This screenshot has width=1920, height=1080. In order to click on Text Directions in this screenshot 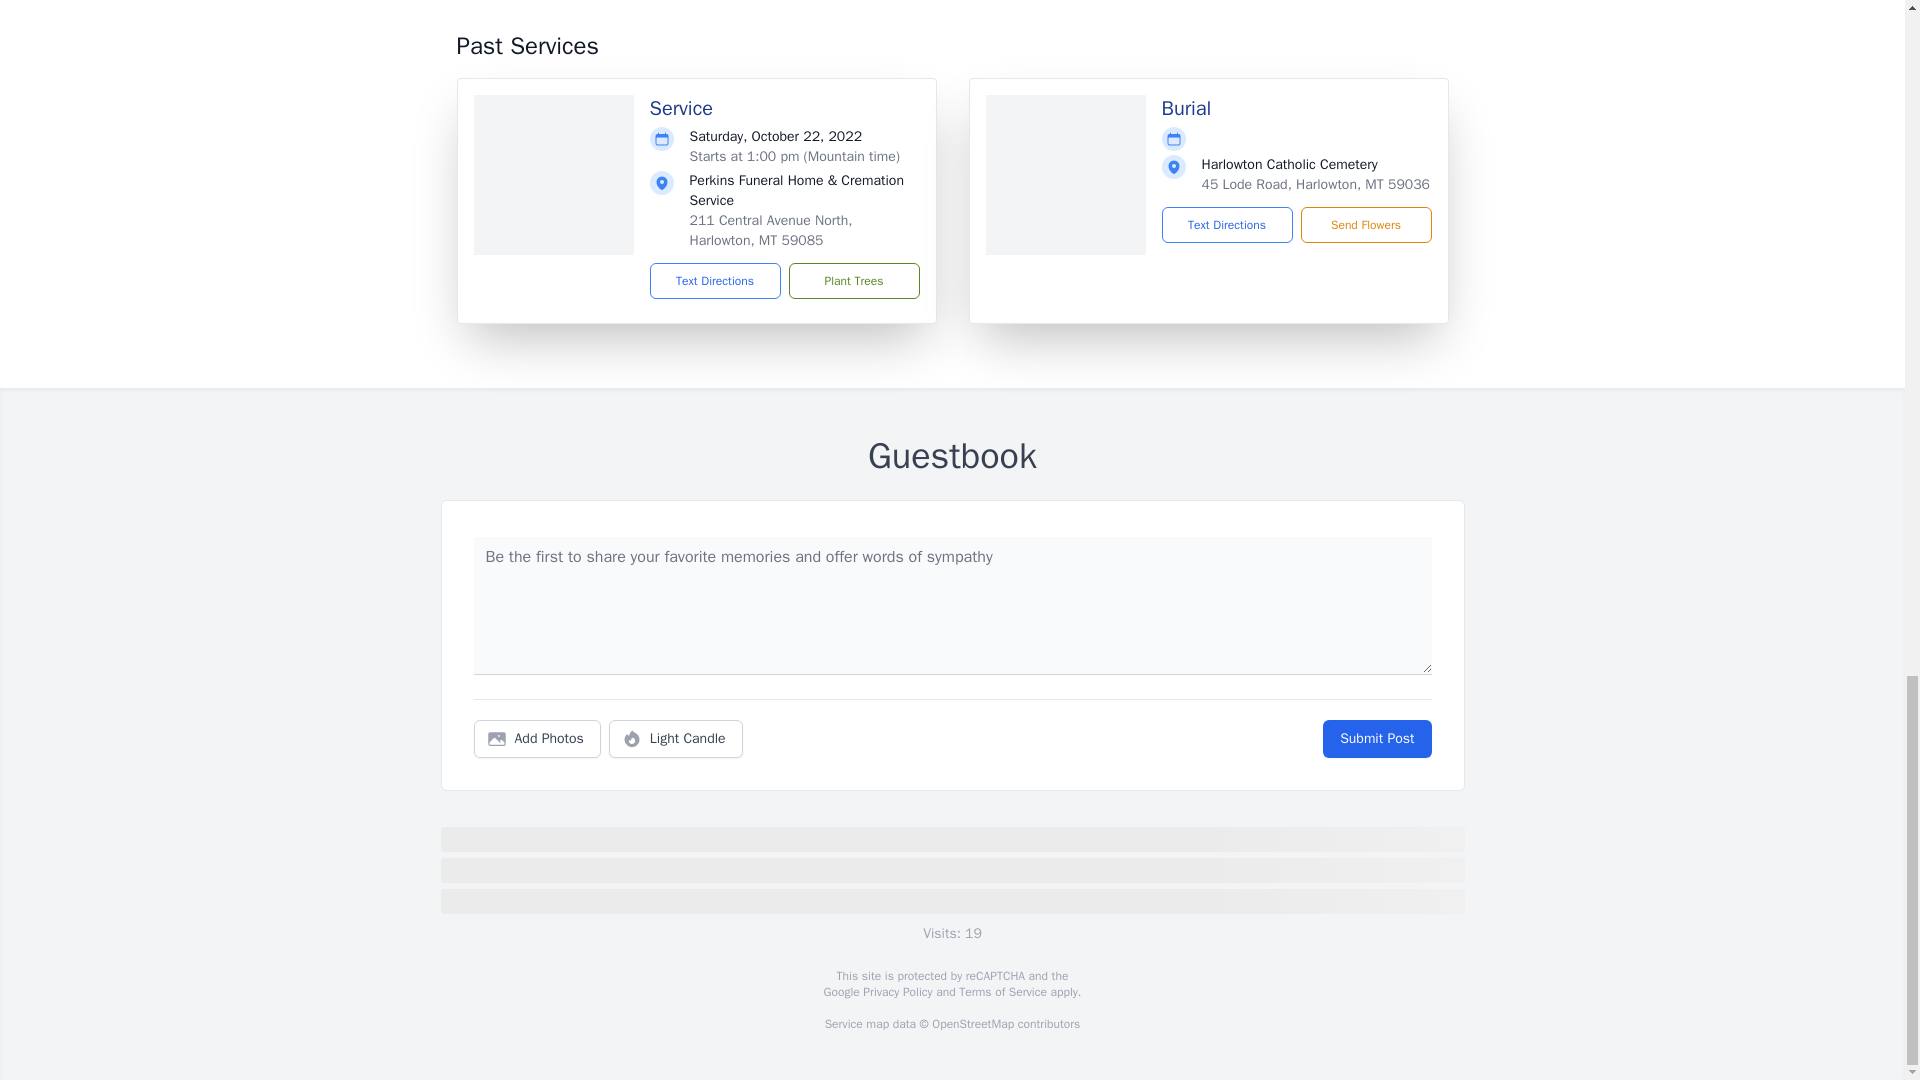, I will do `click(1226, 225)`.